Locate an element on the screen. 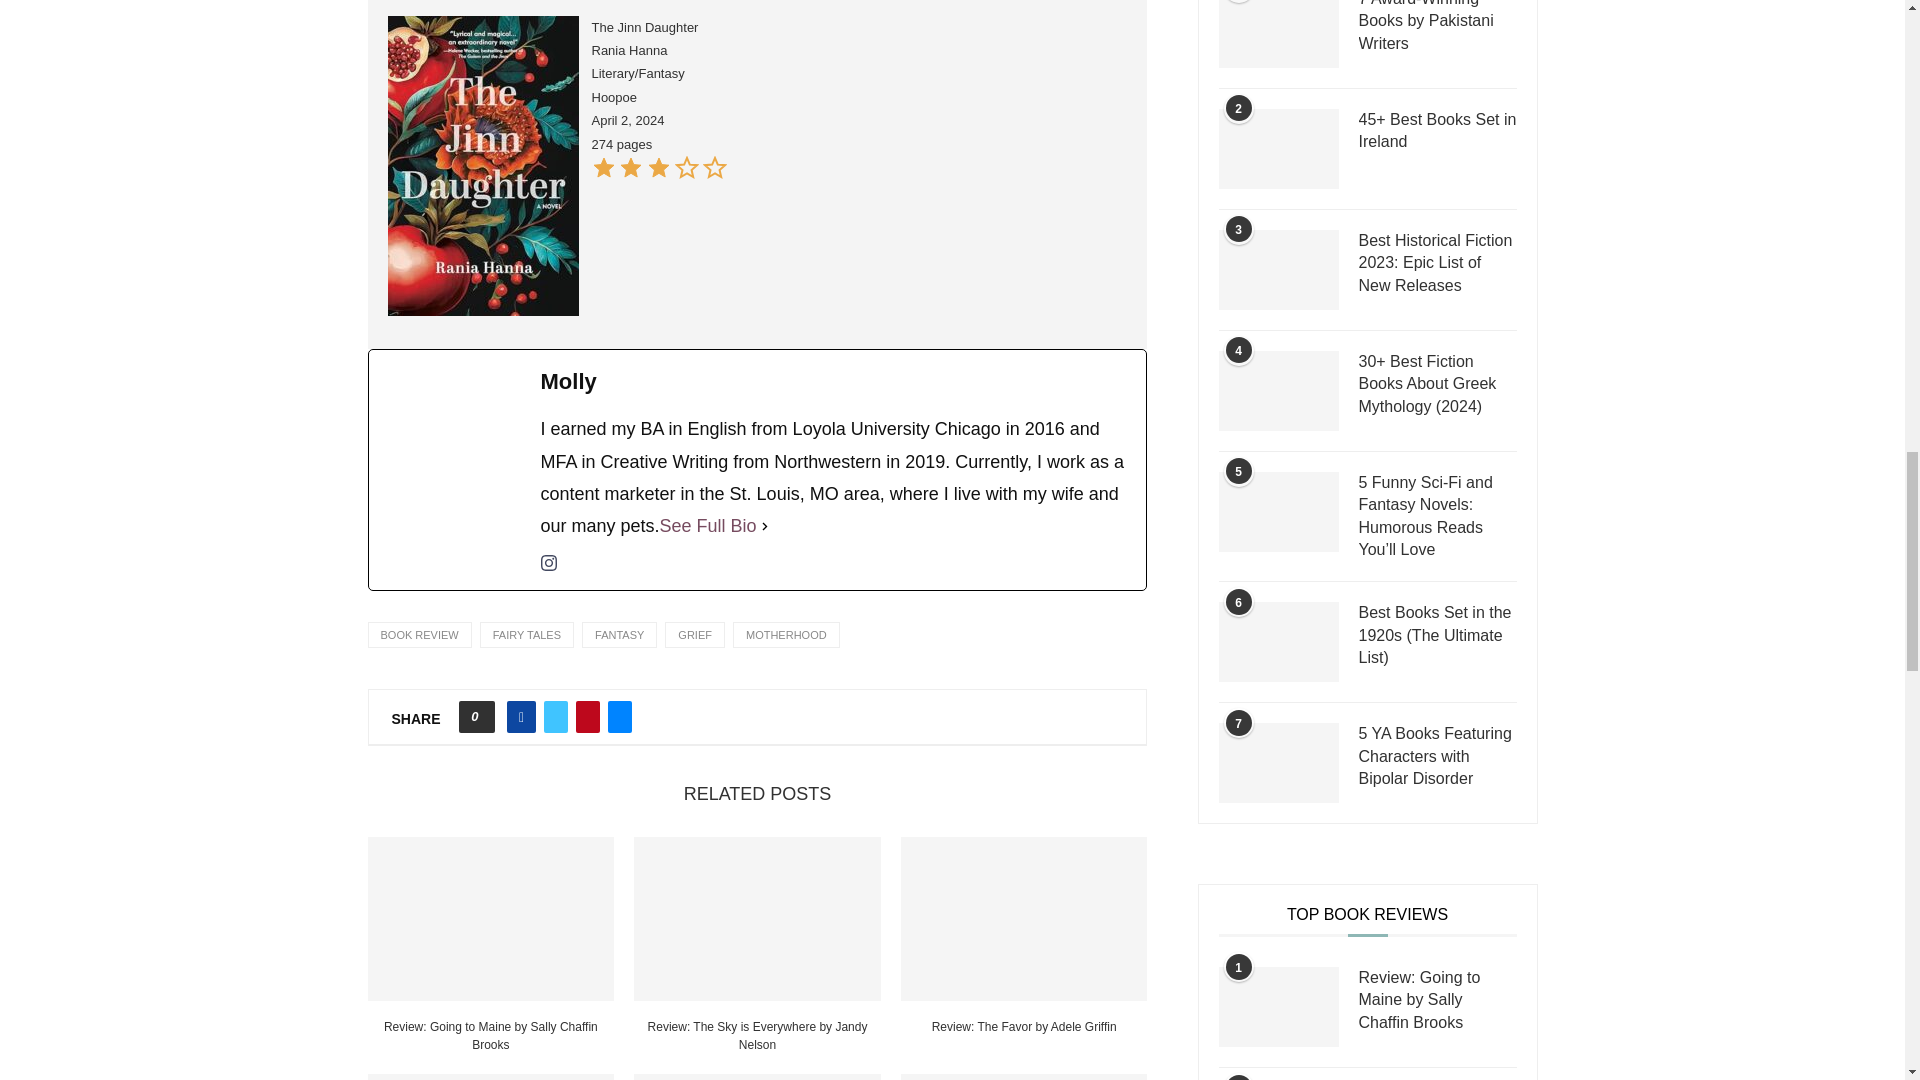 The height and width of the screenshot is (1080, 1920). Review: Playing for Freedom by Zarifa Adiba is located at coordinates (1024, 1076).